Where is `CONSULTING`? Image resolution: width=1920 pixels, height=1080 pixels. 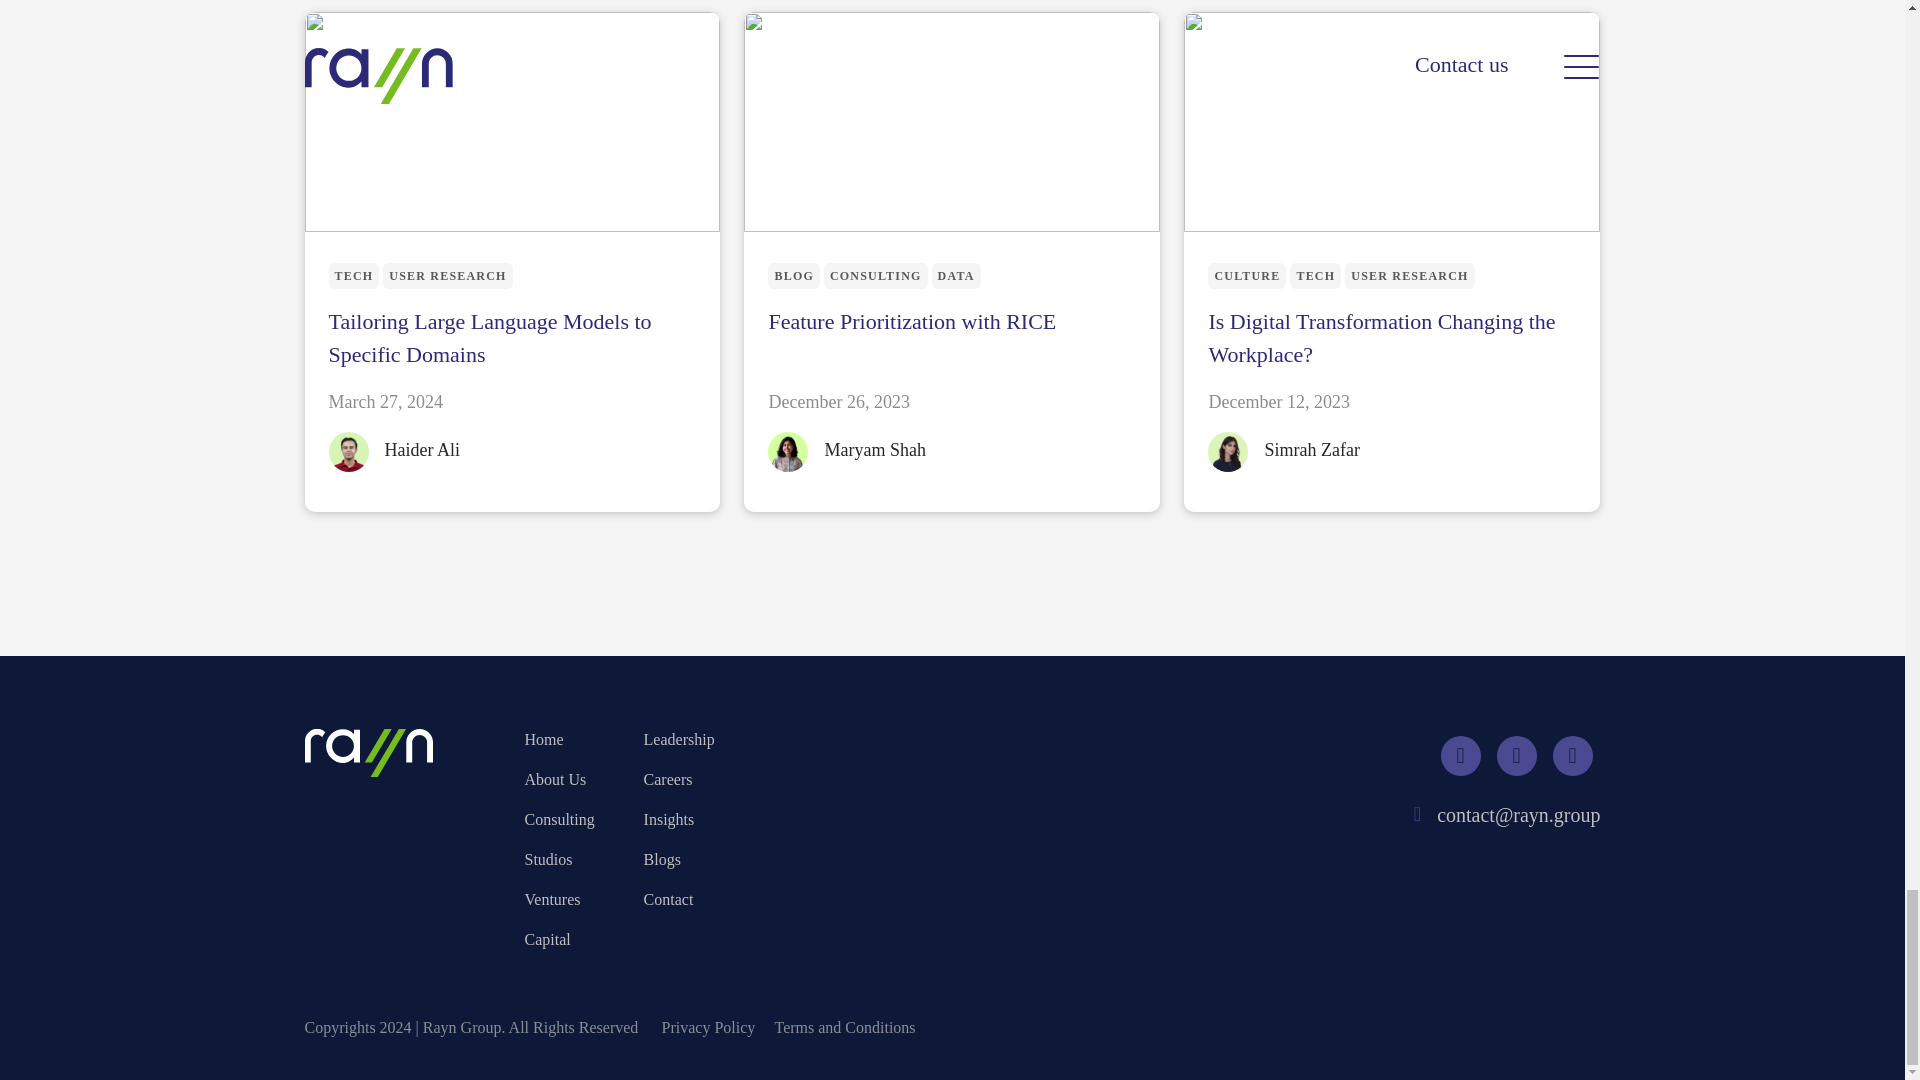 CONSULTING is located at coordinates (875, 276).